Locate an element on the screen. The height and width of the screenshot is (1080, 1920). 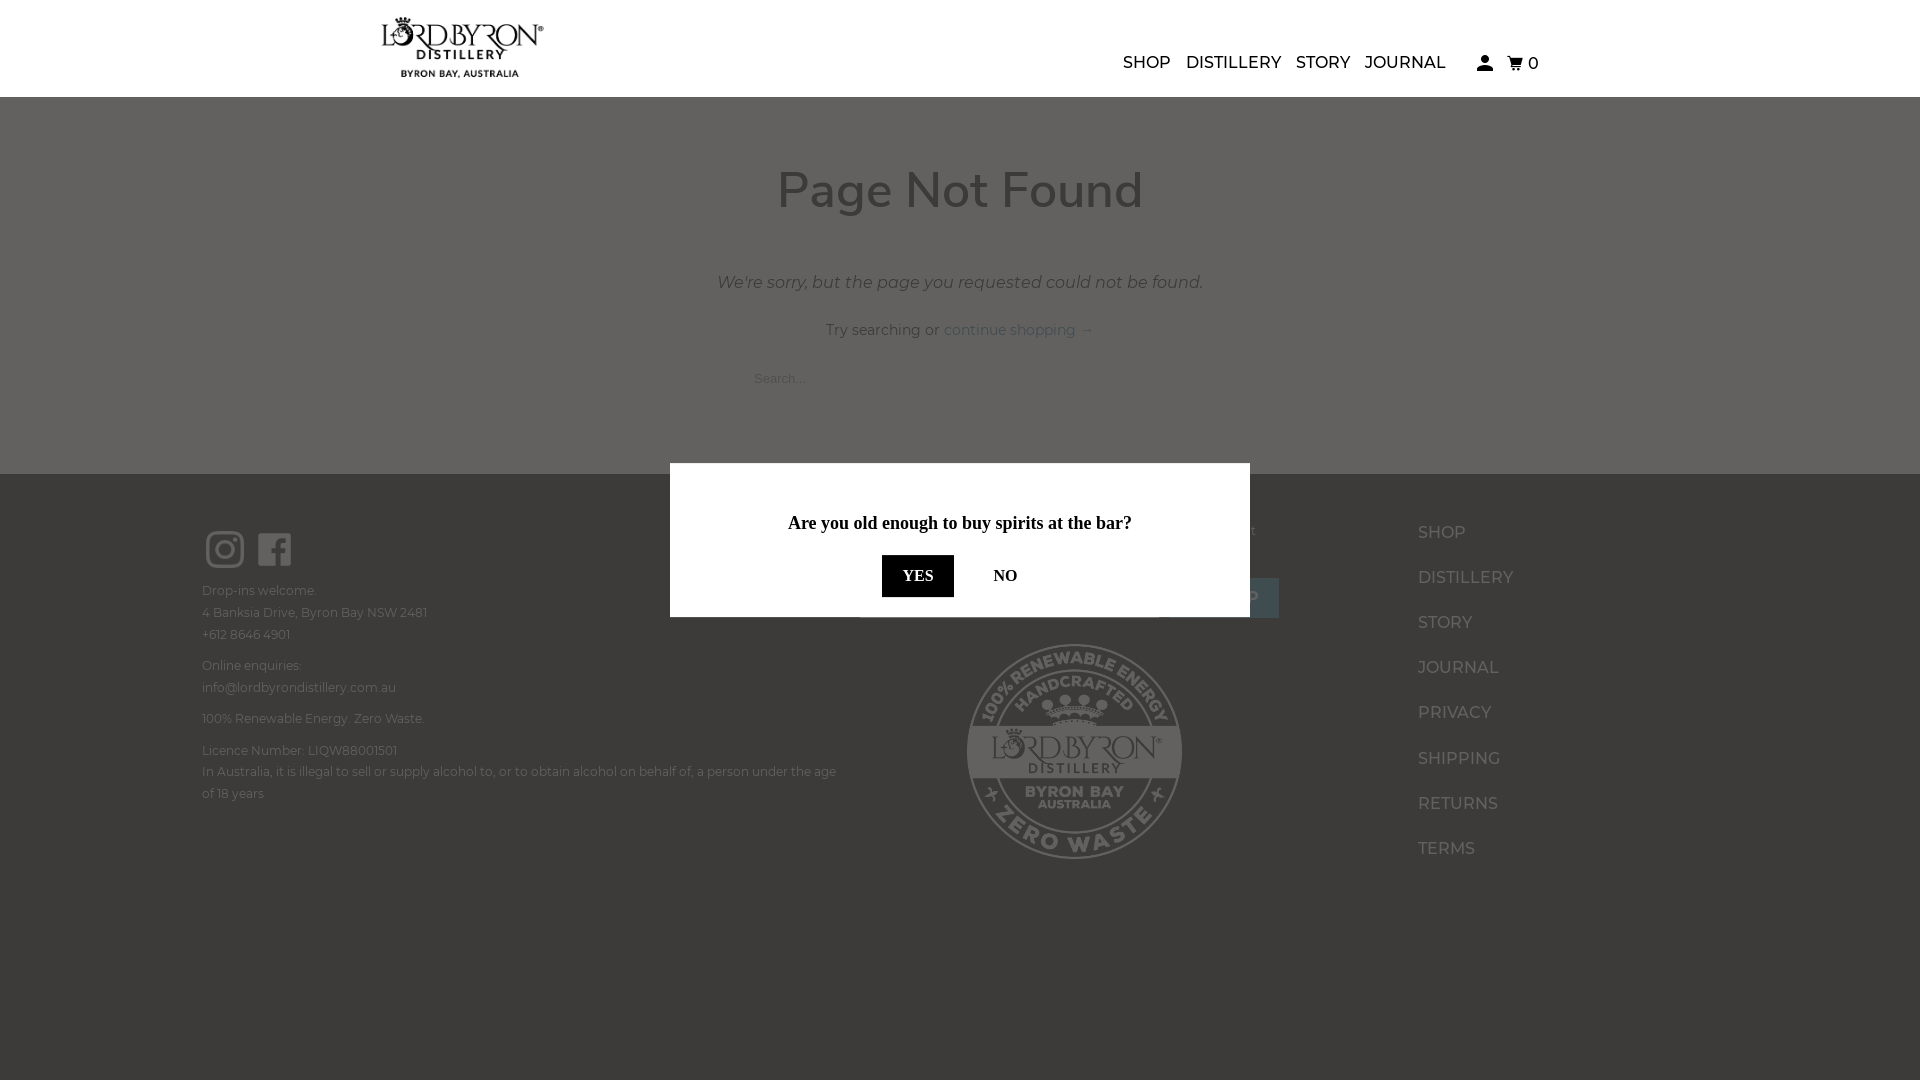
TERMS is located at coordinates (1558, 848).